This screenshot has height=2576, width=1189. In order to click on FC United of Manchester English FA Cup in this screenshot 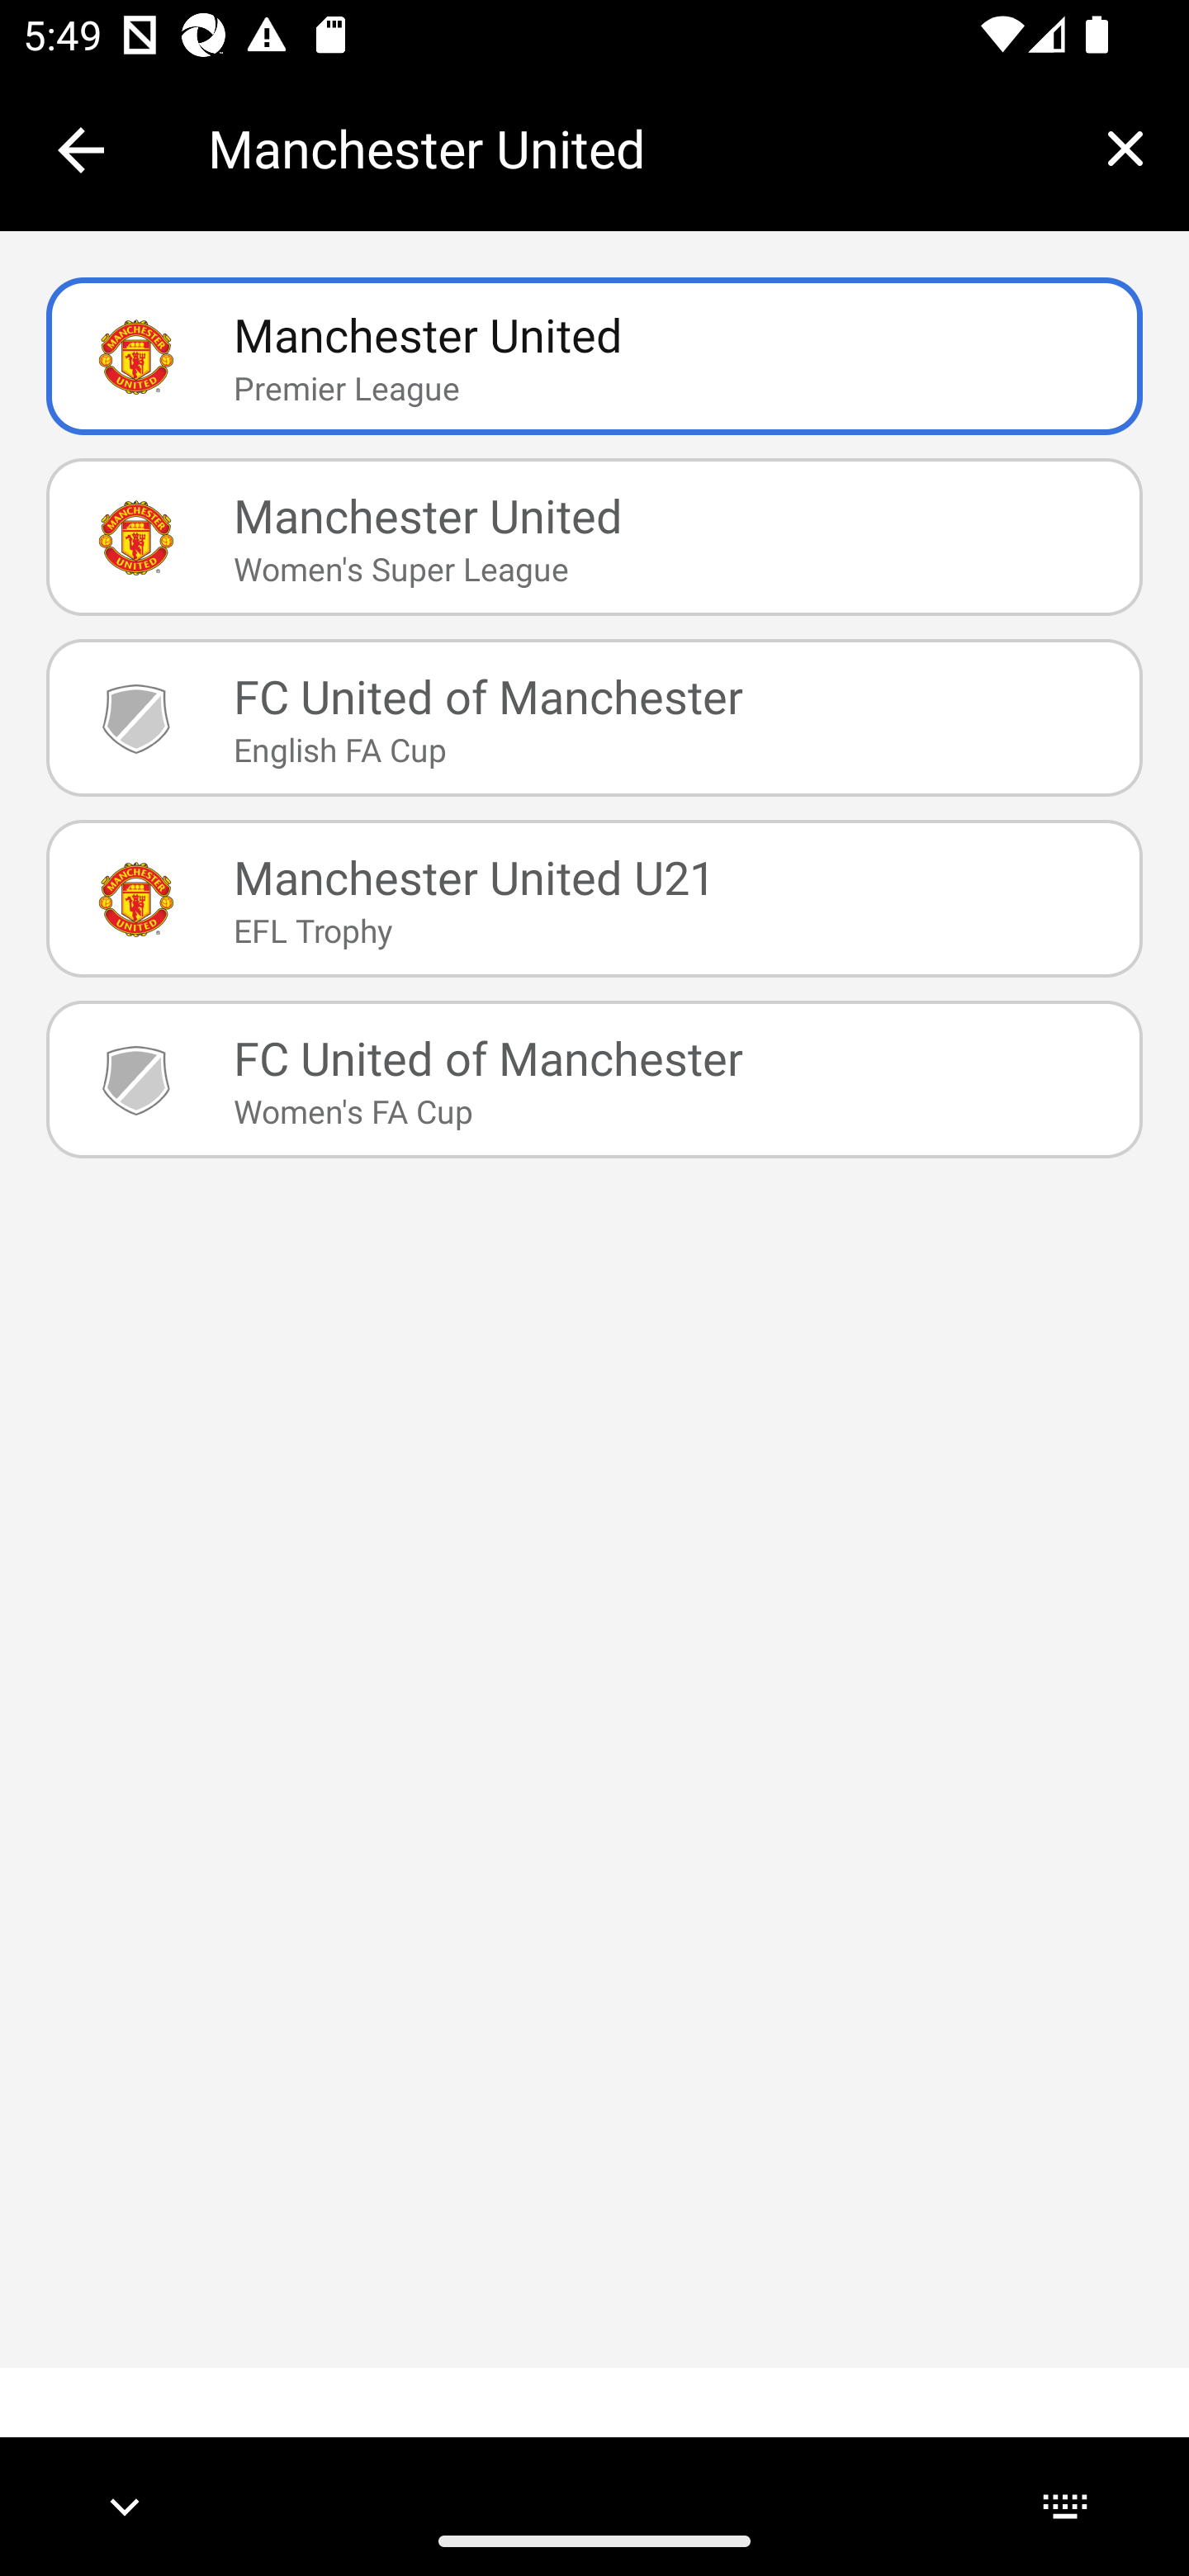, I will do `click(594, 717)`.